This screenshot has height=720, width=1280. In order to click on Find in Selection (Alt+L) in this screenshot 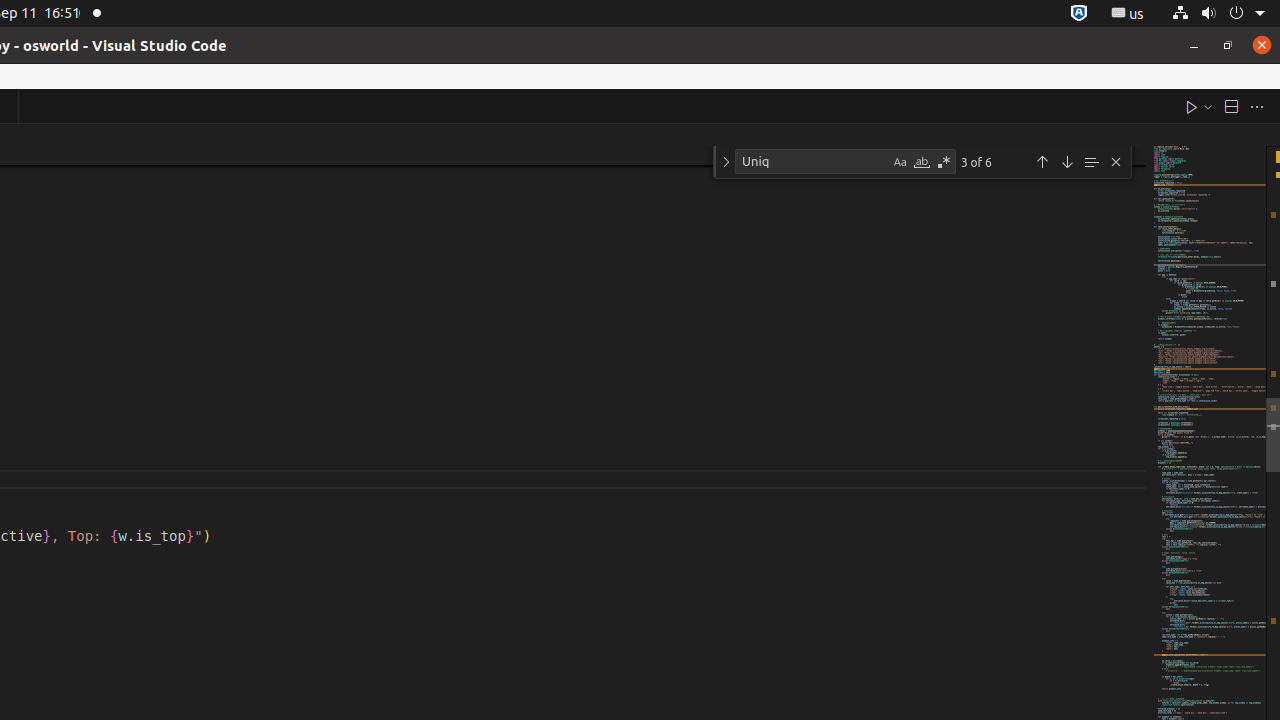, I will do `click(1091, 162)`.